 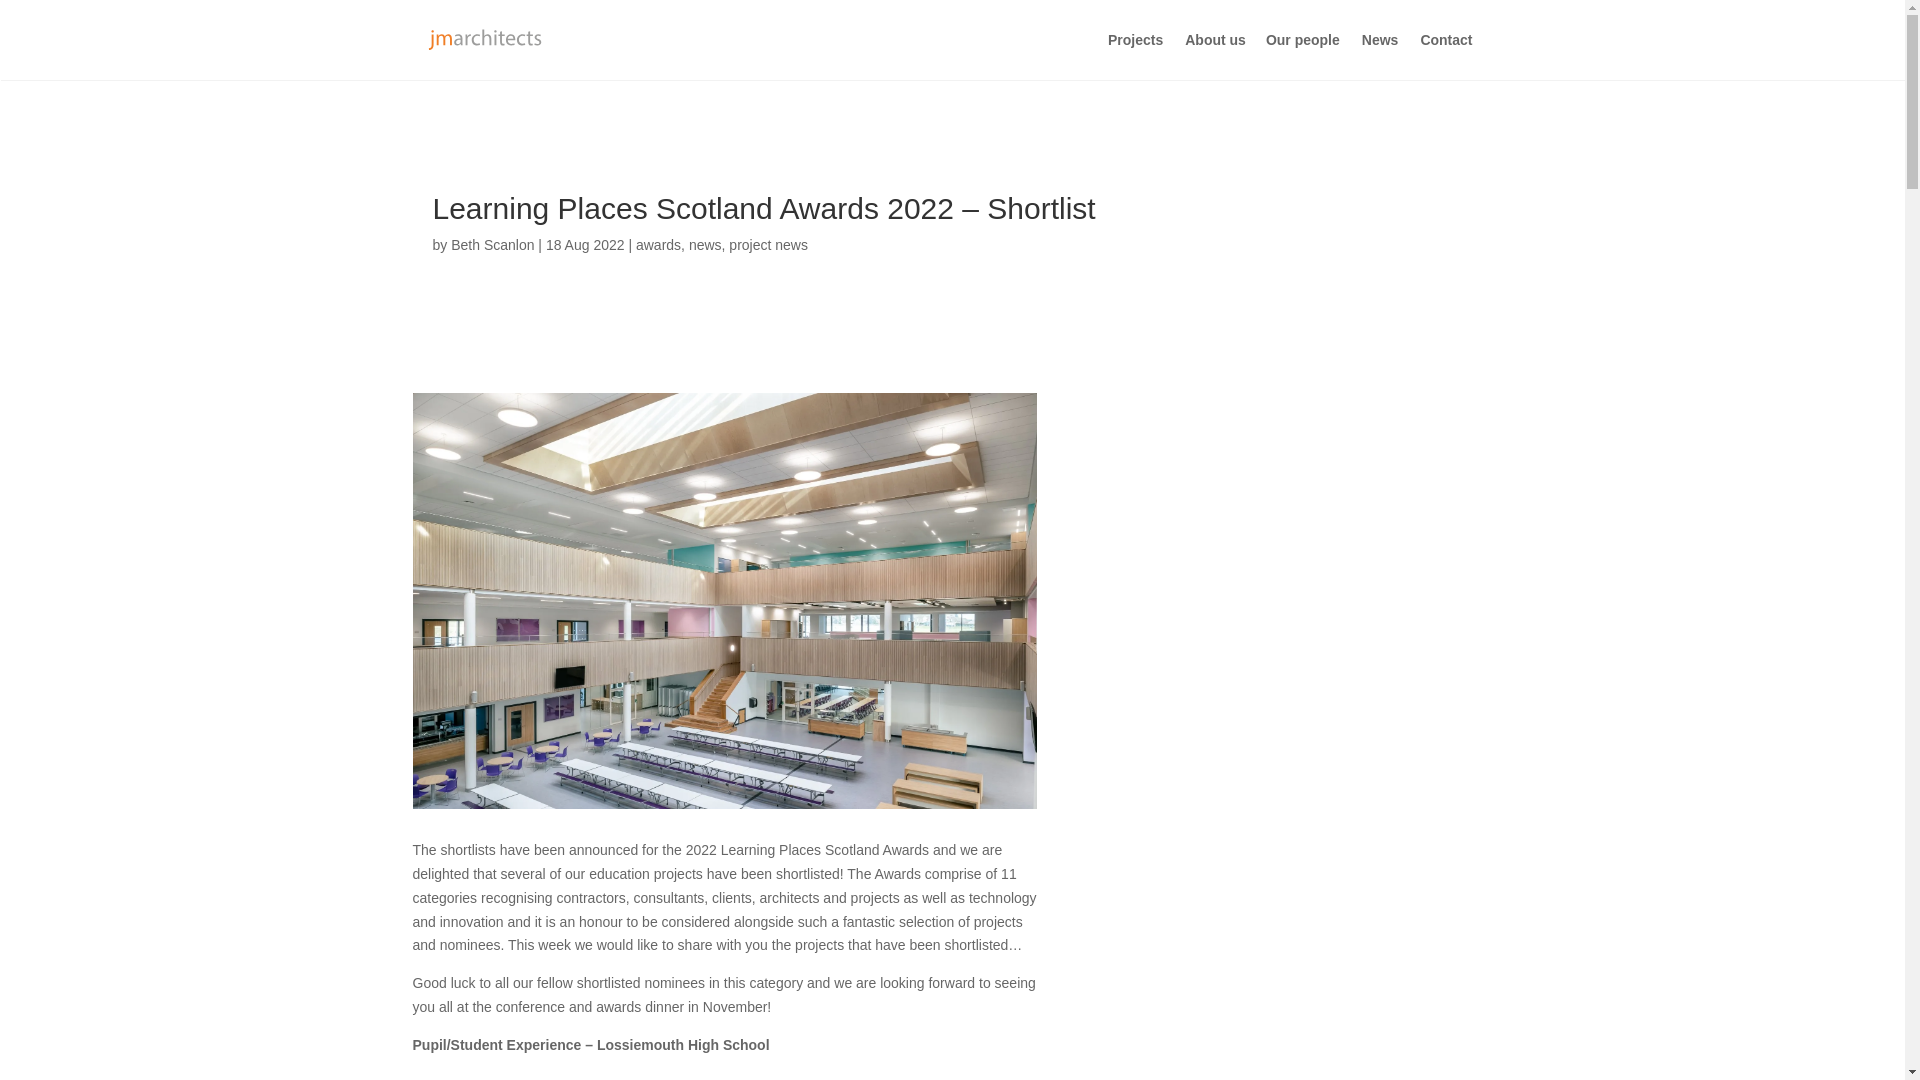 What do you see at coordinates (705, 244) in the screenshot?
I see `news` at bounding box center [705, 244].